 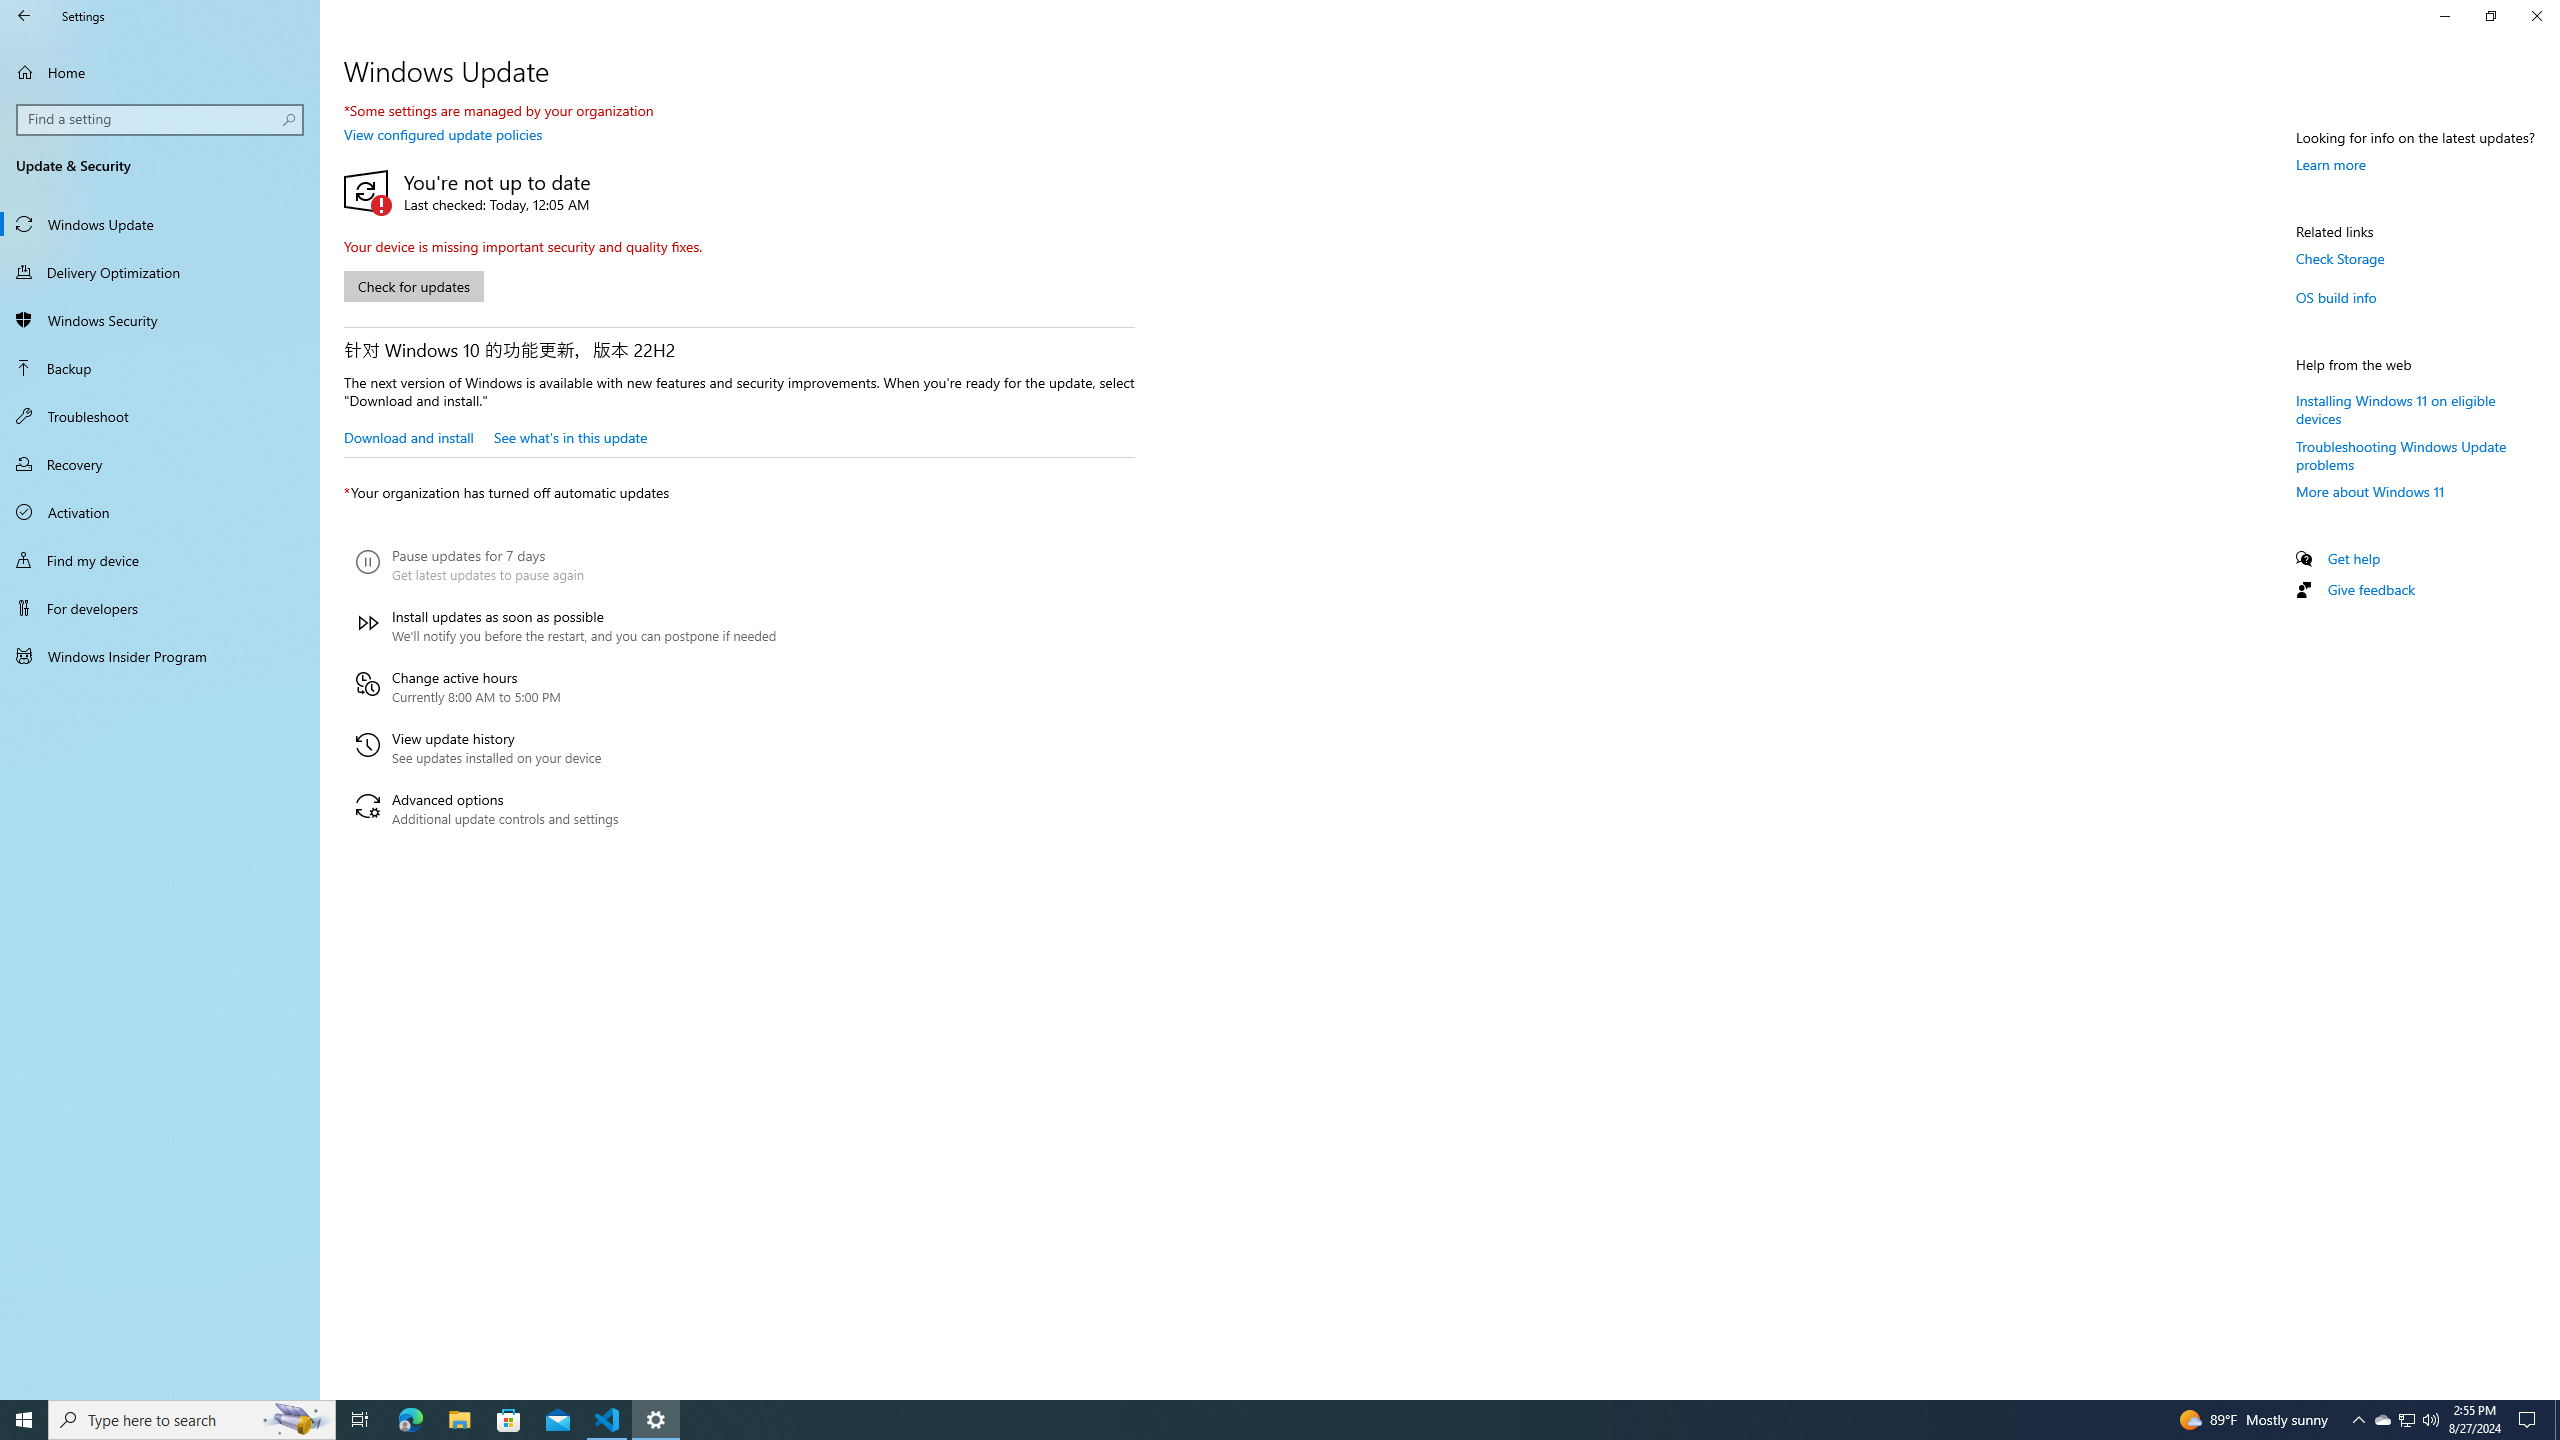 What do you see at coordinates (2557, 1420) in the screenshot?
I see `Check Storage` at bounding box center [2557, 1420].